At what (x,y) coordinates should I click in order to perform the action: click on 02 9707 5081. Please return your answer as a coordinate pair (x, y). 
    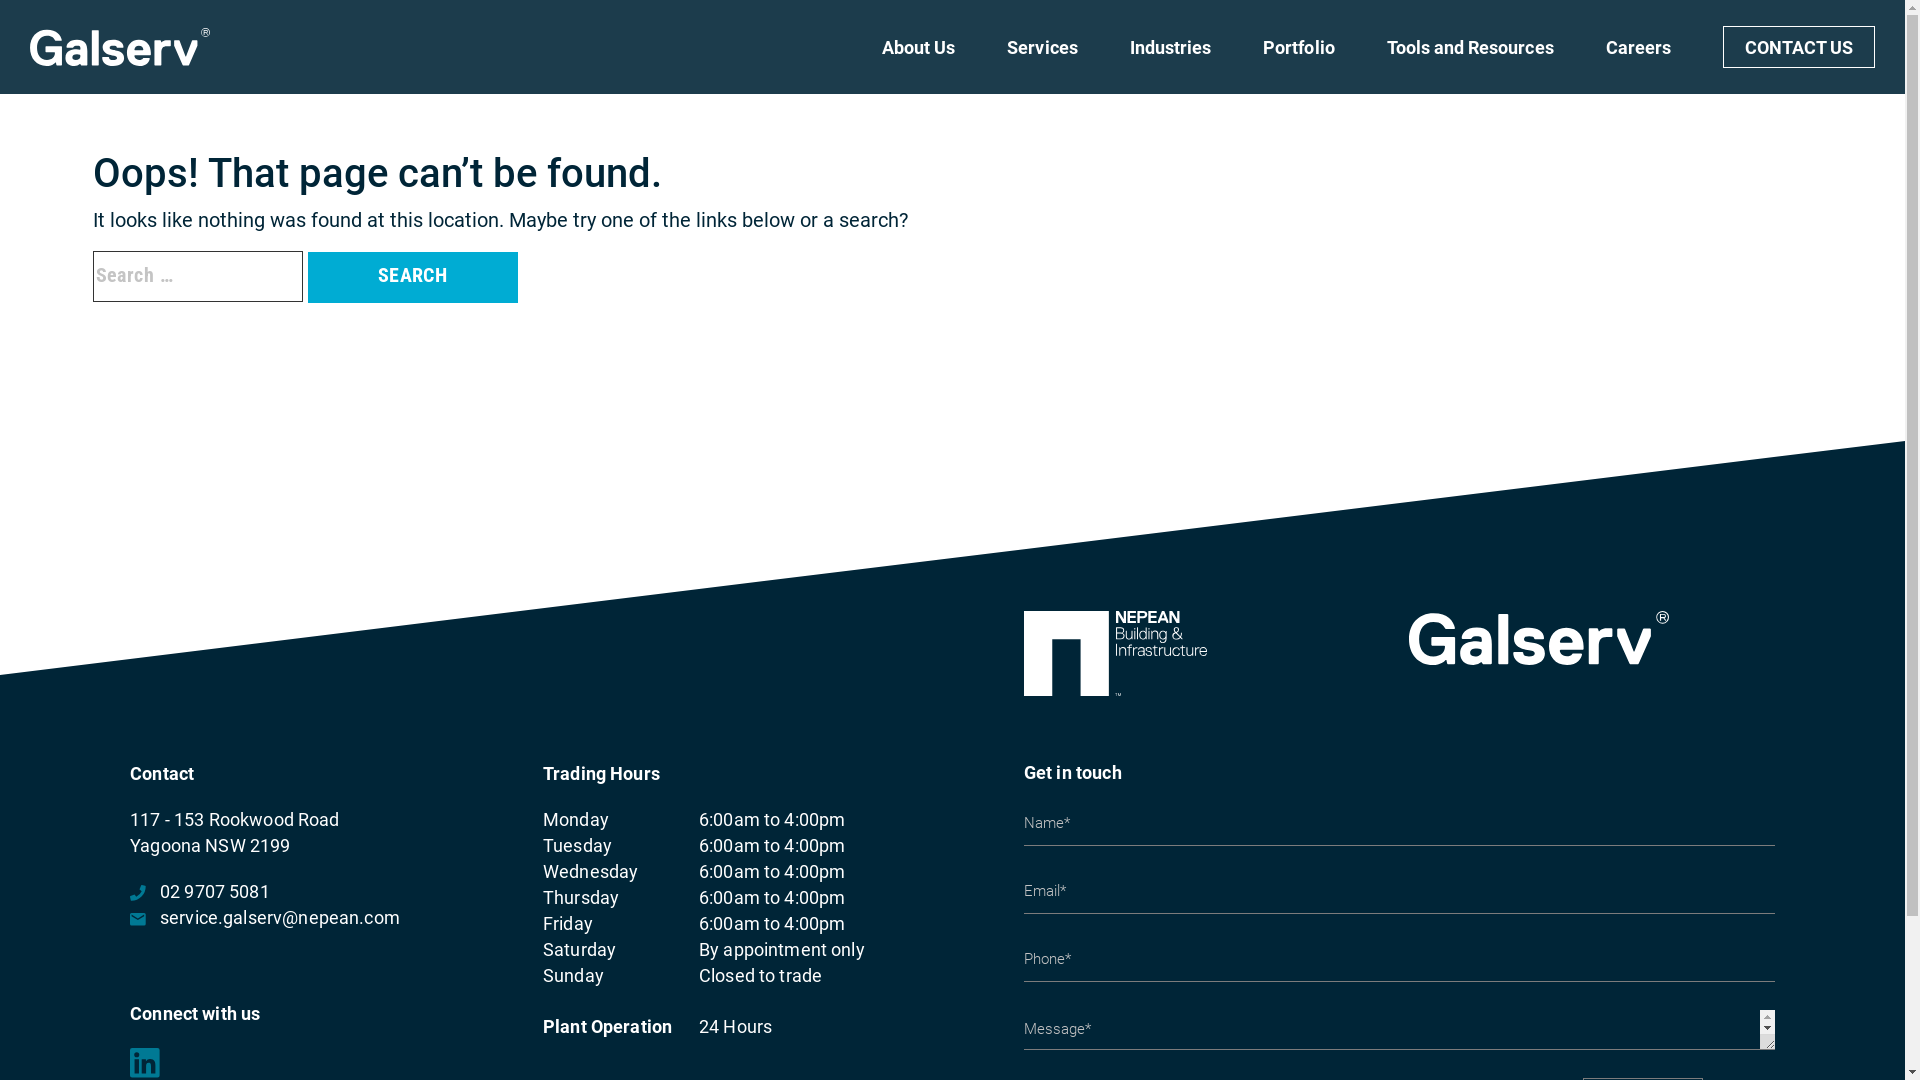
    Looking at the image, I should click on (200, 892).